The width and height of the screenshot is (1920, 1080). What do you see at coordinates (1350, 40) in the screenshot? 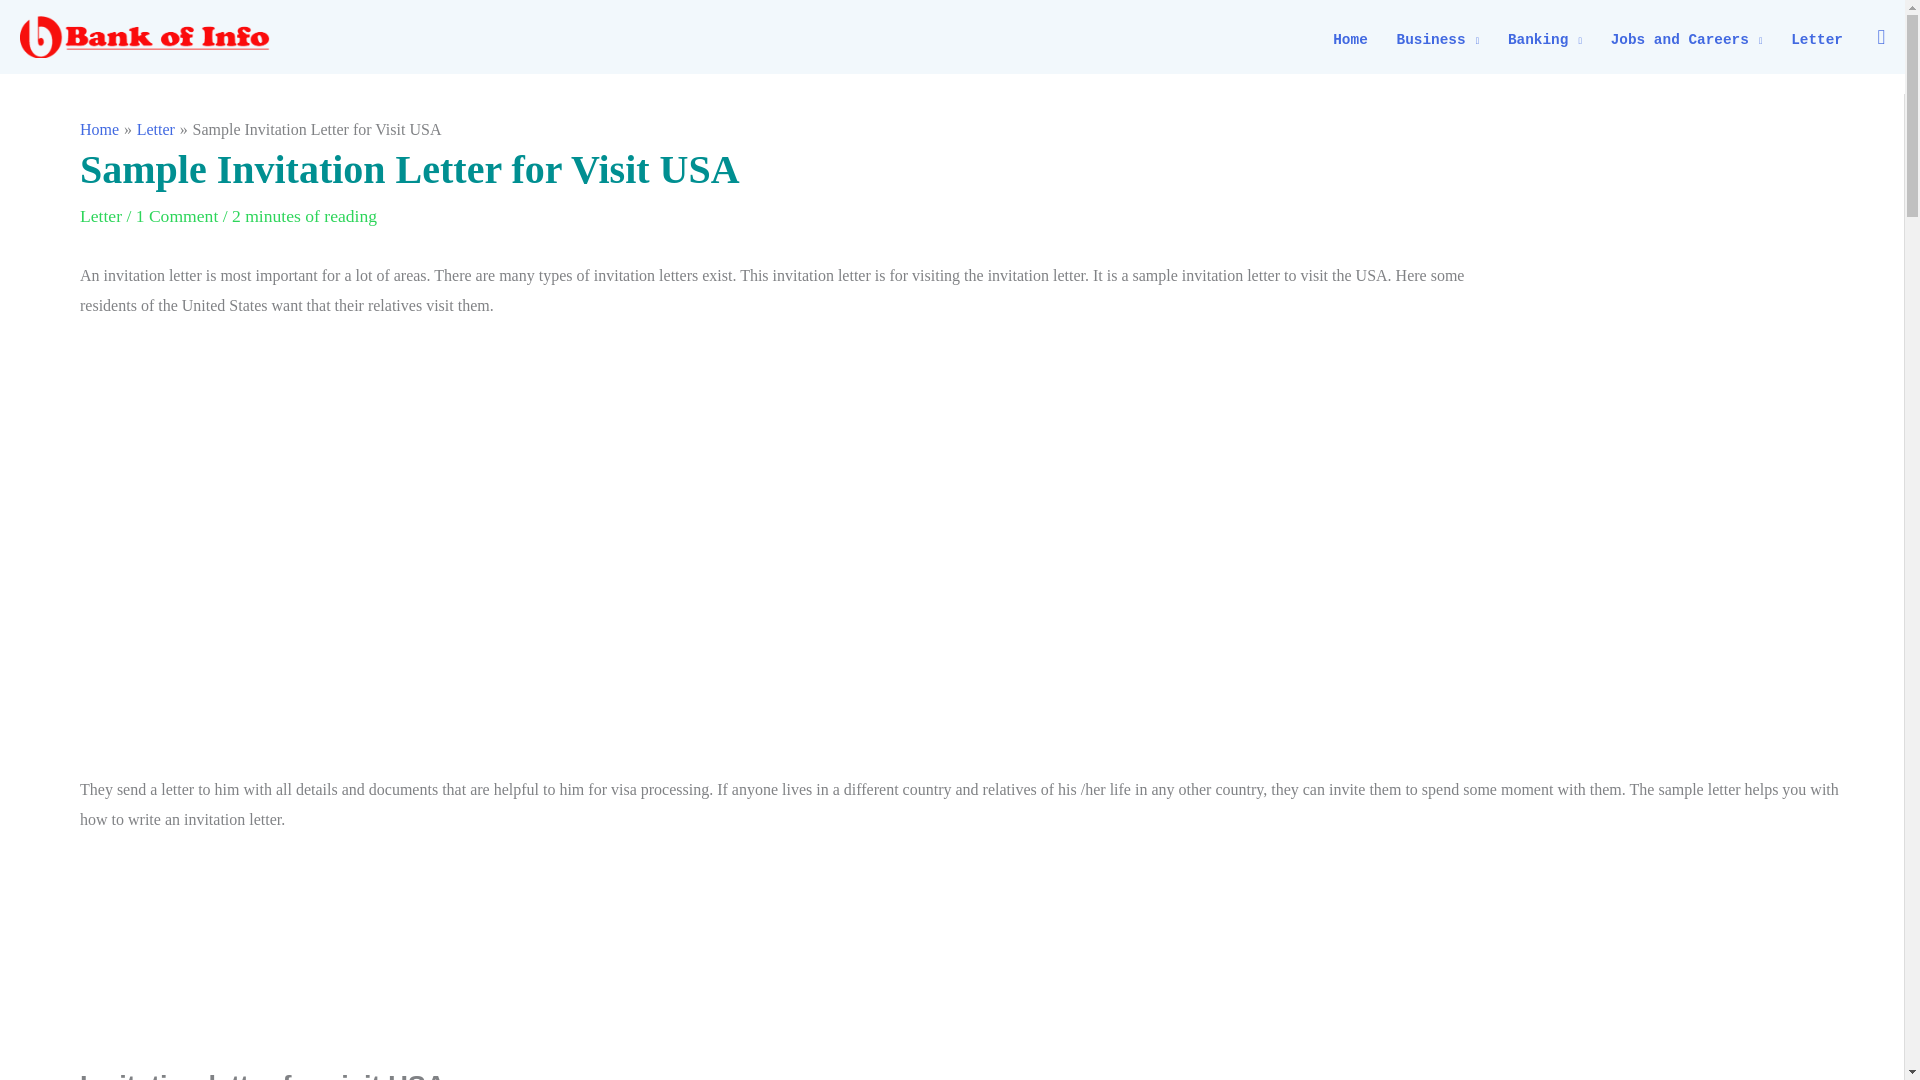
I see `Home` at bounding box center [1350, 40].